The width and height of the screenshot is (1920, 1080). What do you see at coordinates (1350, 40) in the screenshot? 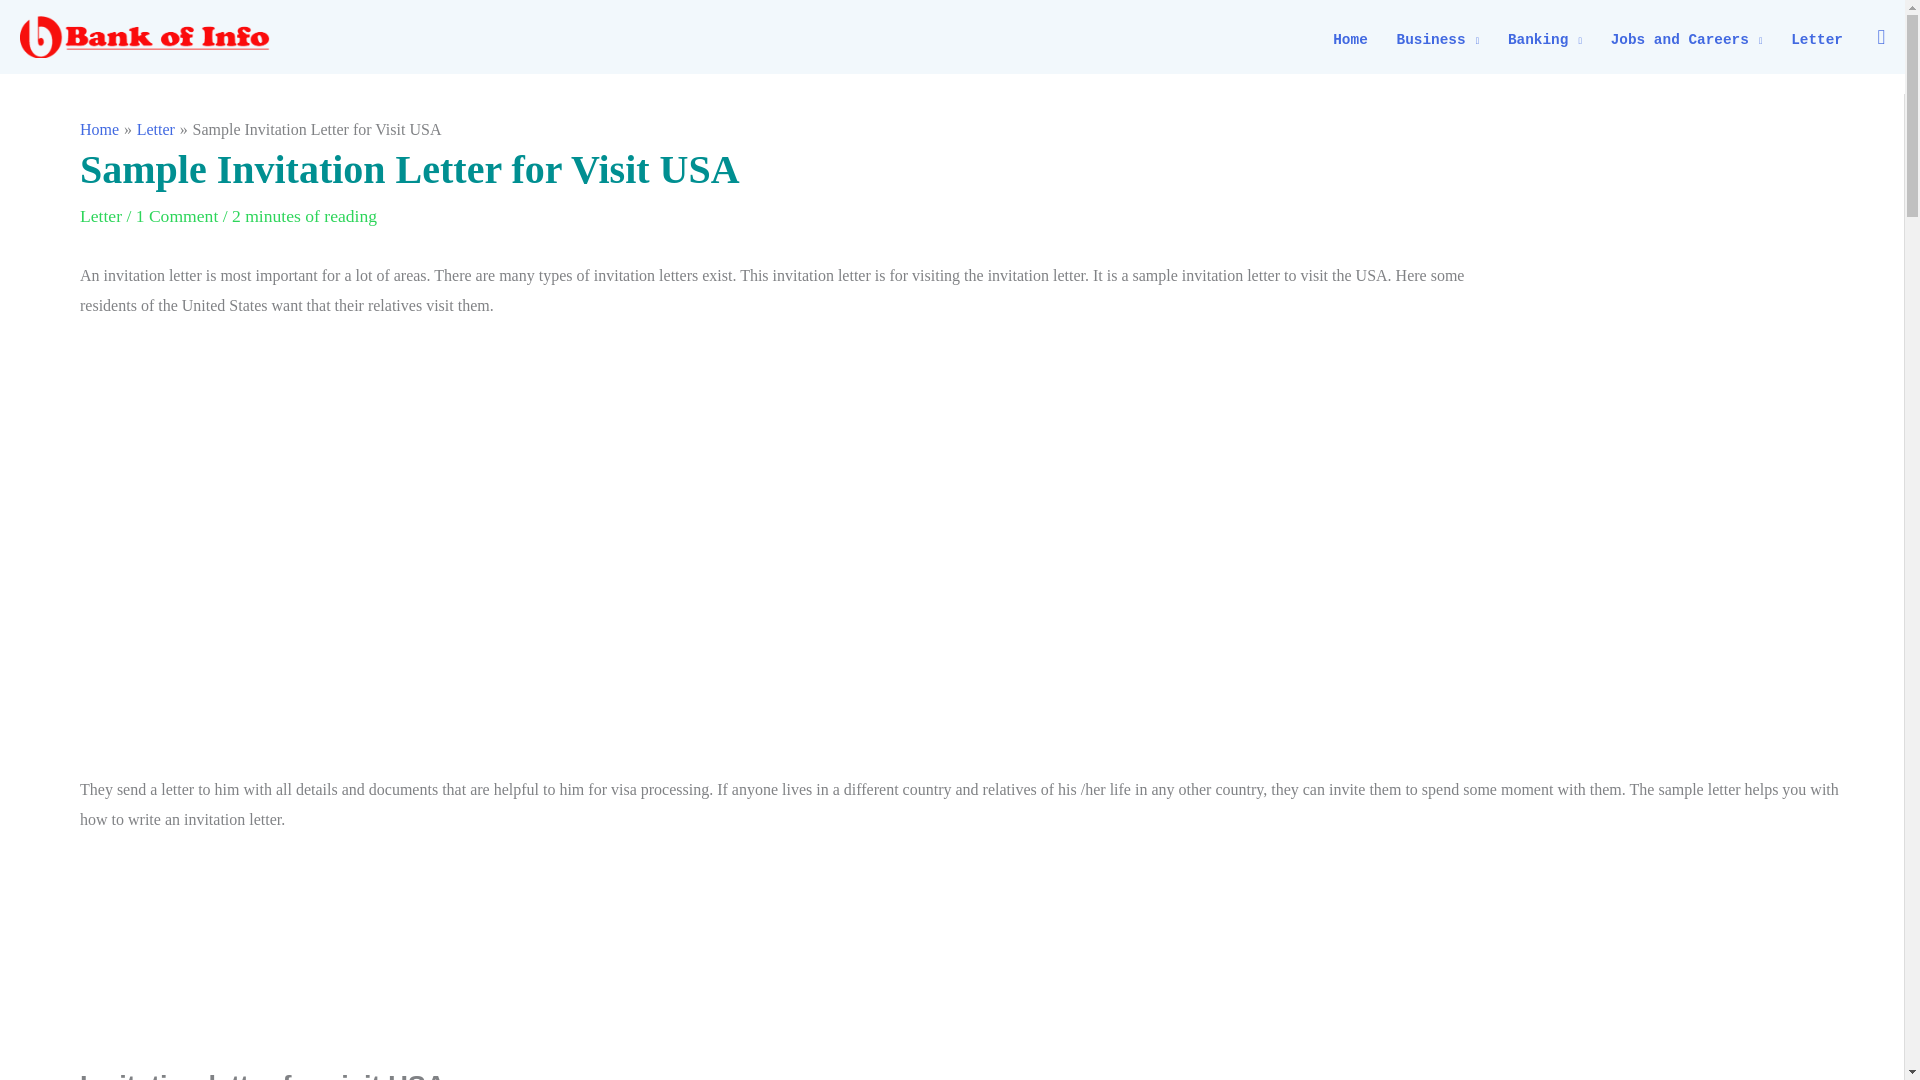
I see `Home` at bounding box center [1350, 40].